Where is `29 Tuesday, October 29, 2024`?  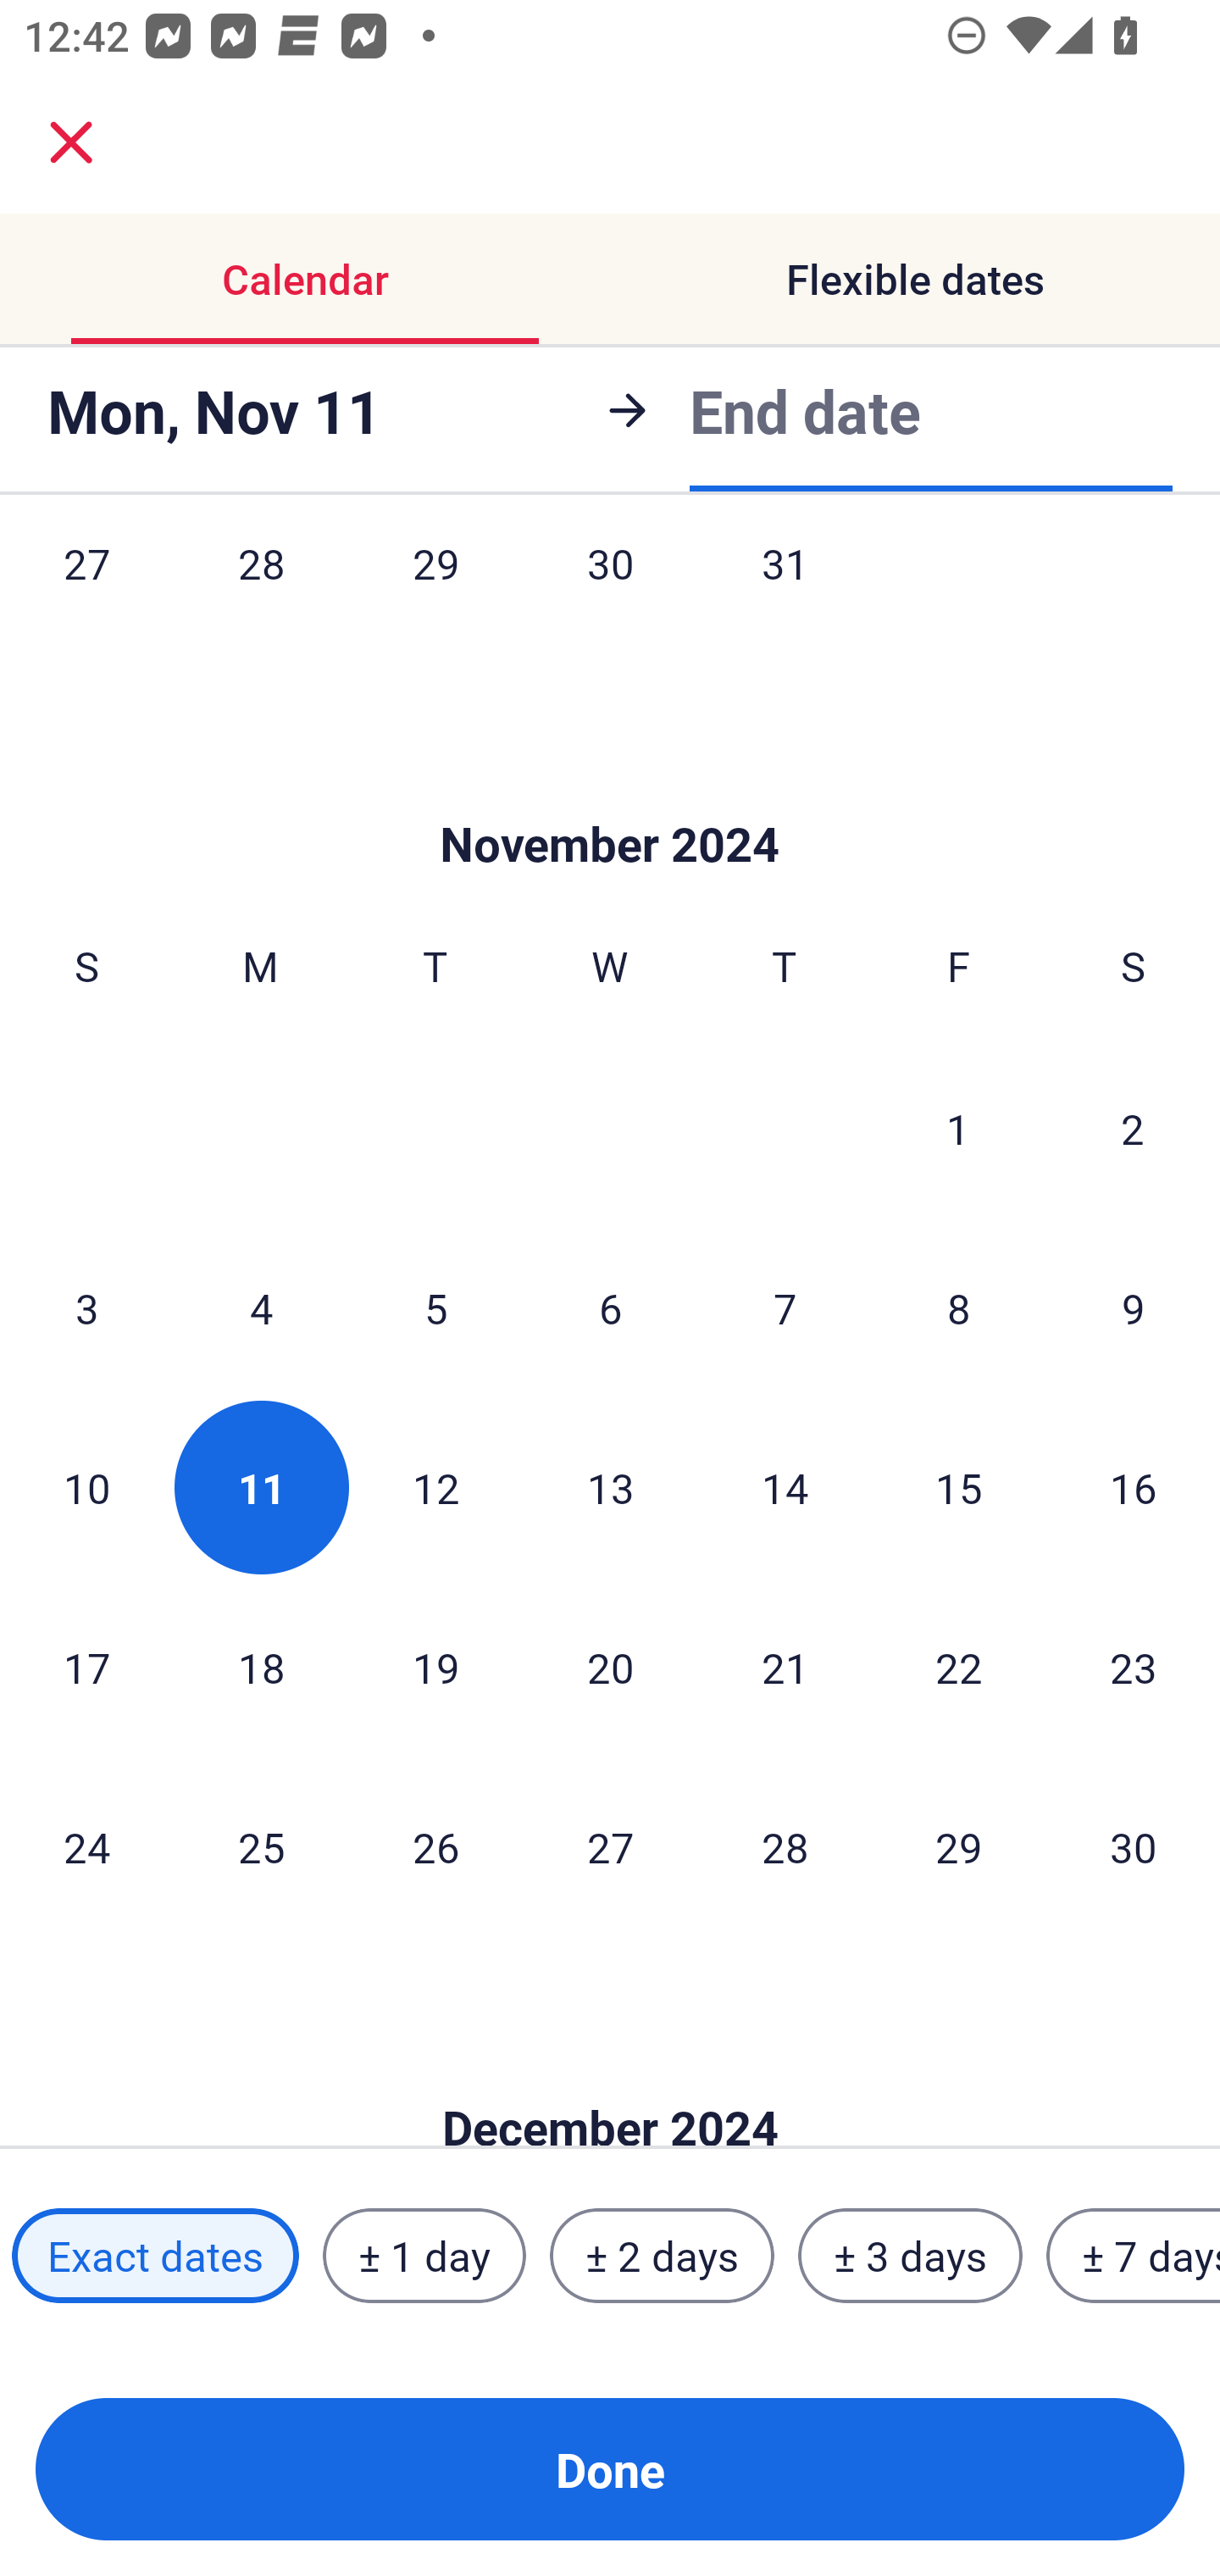 29 Tuesday, October 29, 2024 is located at coordinates (435, 597).